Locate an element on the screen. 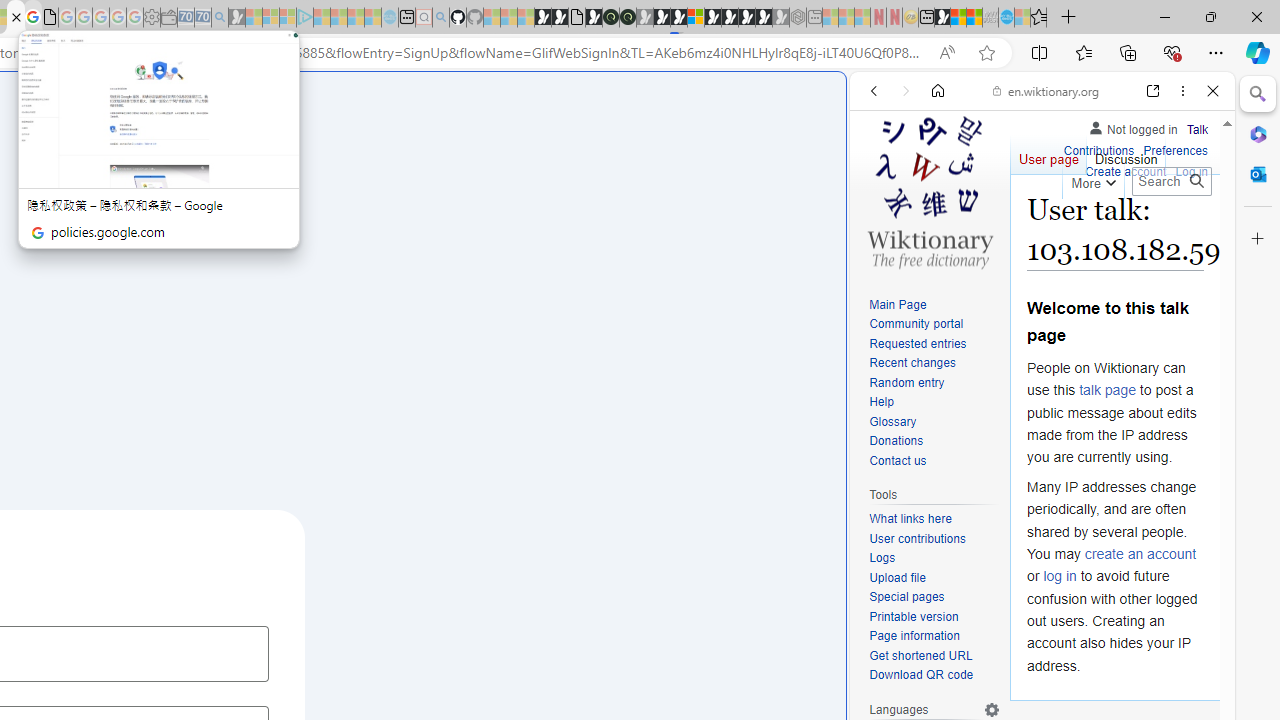 The height and width of the screenshot is (720, 1280). Services - Maintenance | Sky Blue Bikes - Sky Blue Bikes is located at coordinates (1006, 18).